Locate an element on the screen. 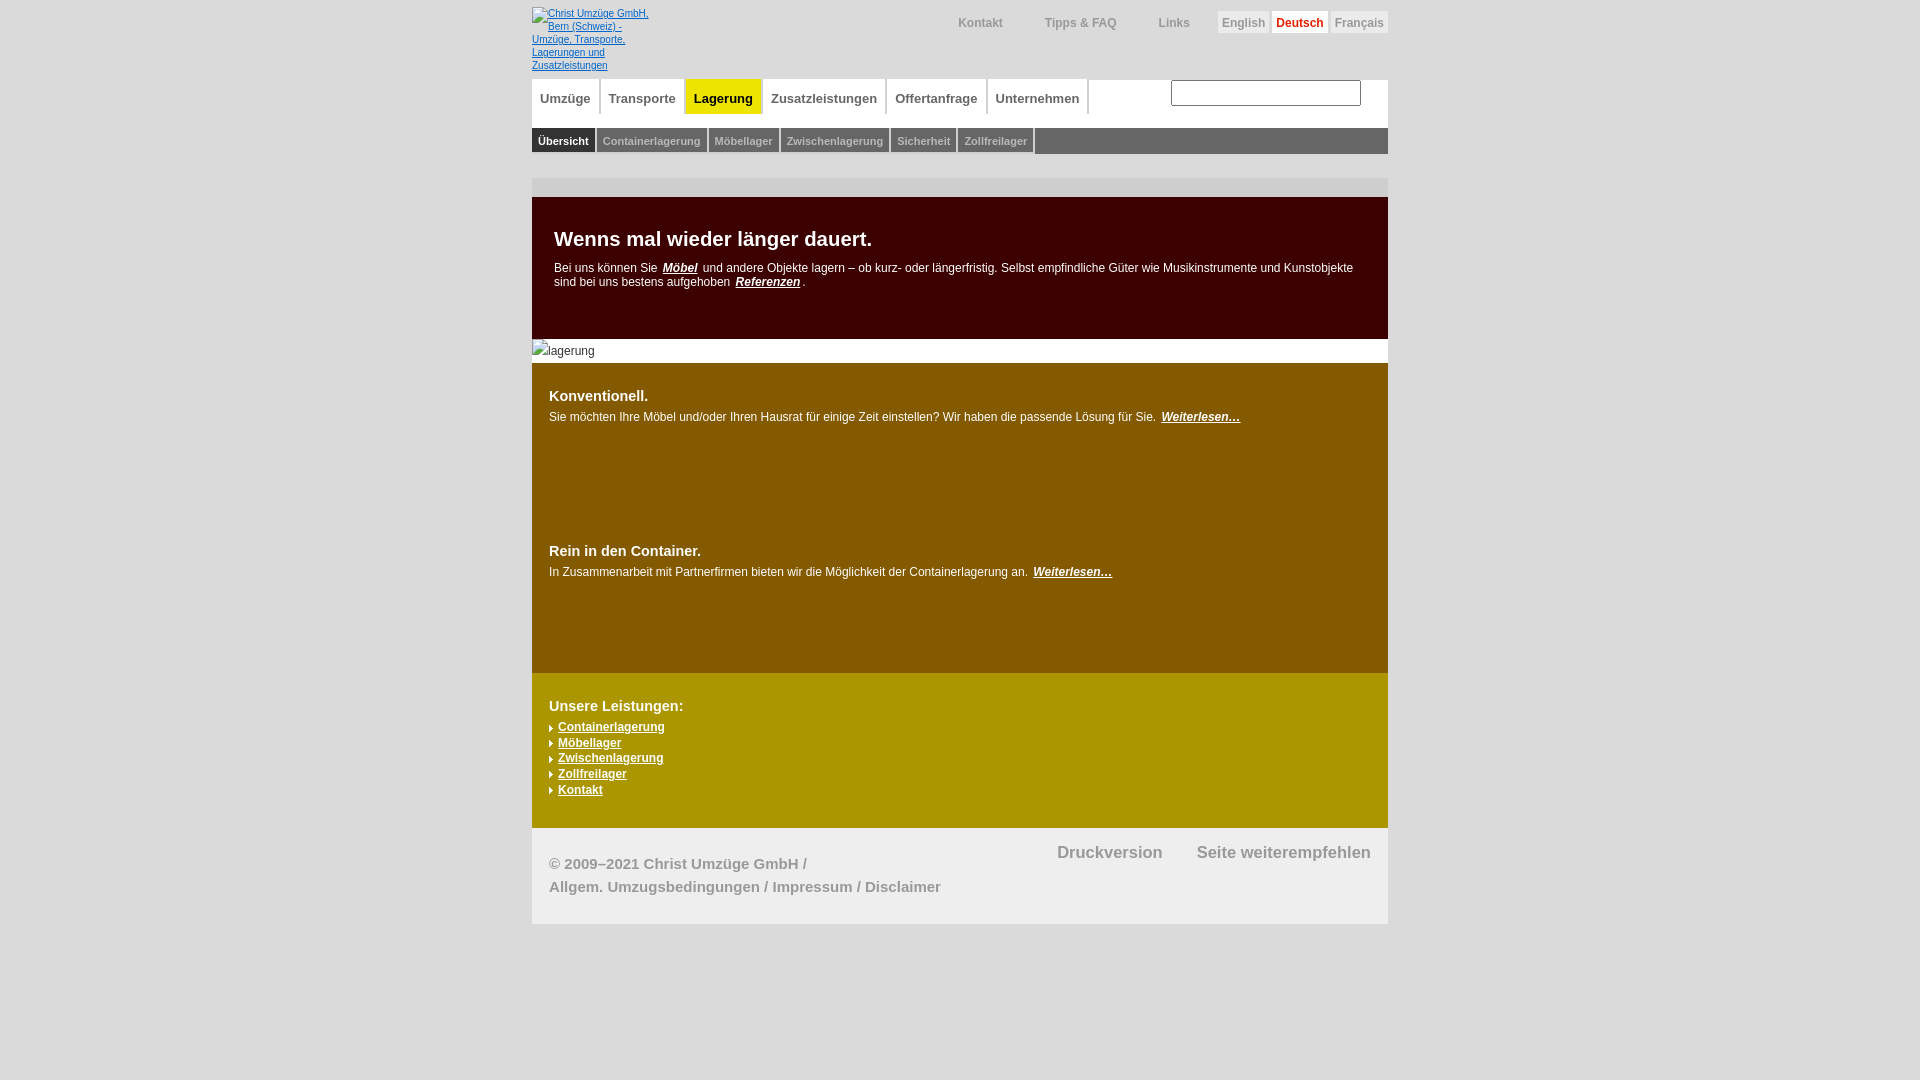  Impressum is located at coordinates (812, 886).